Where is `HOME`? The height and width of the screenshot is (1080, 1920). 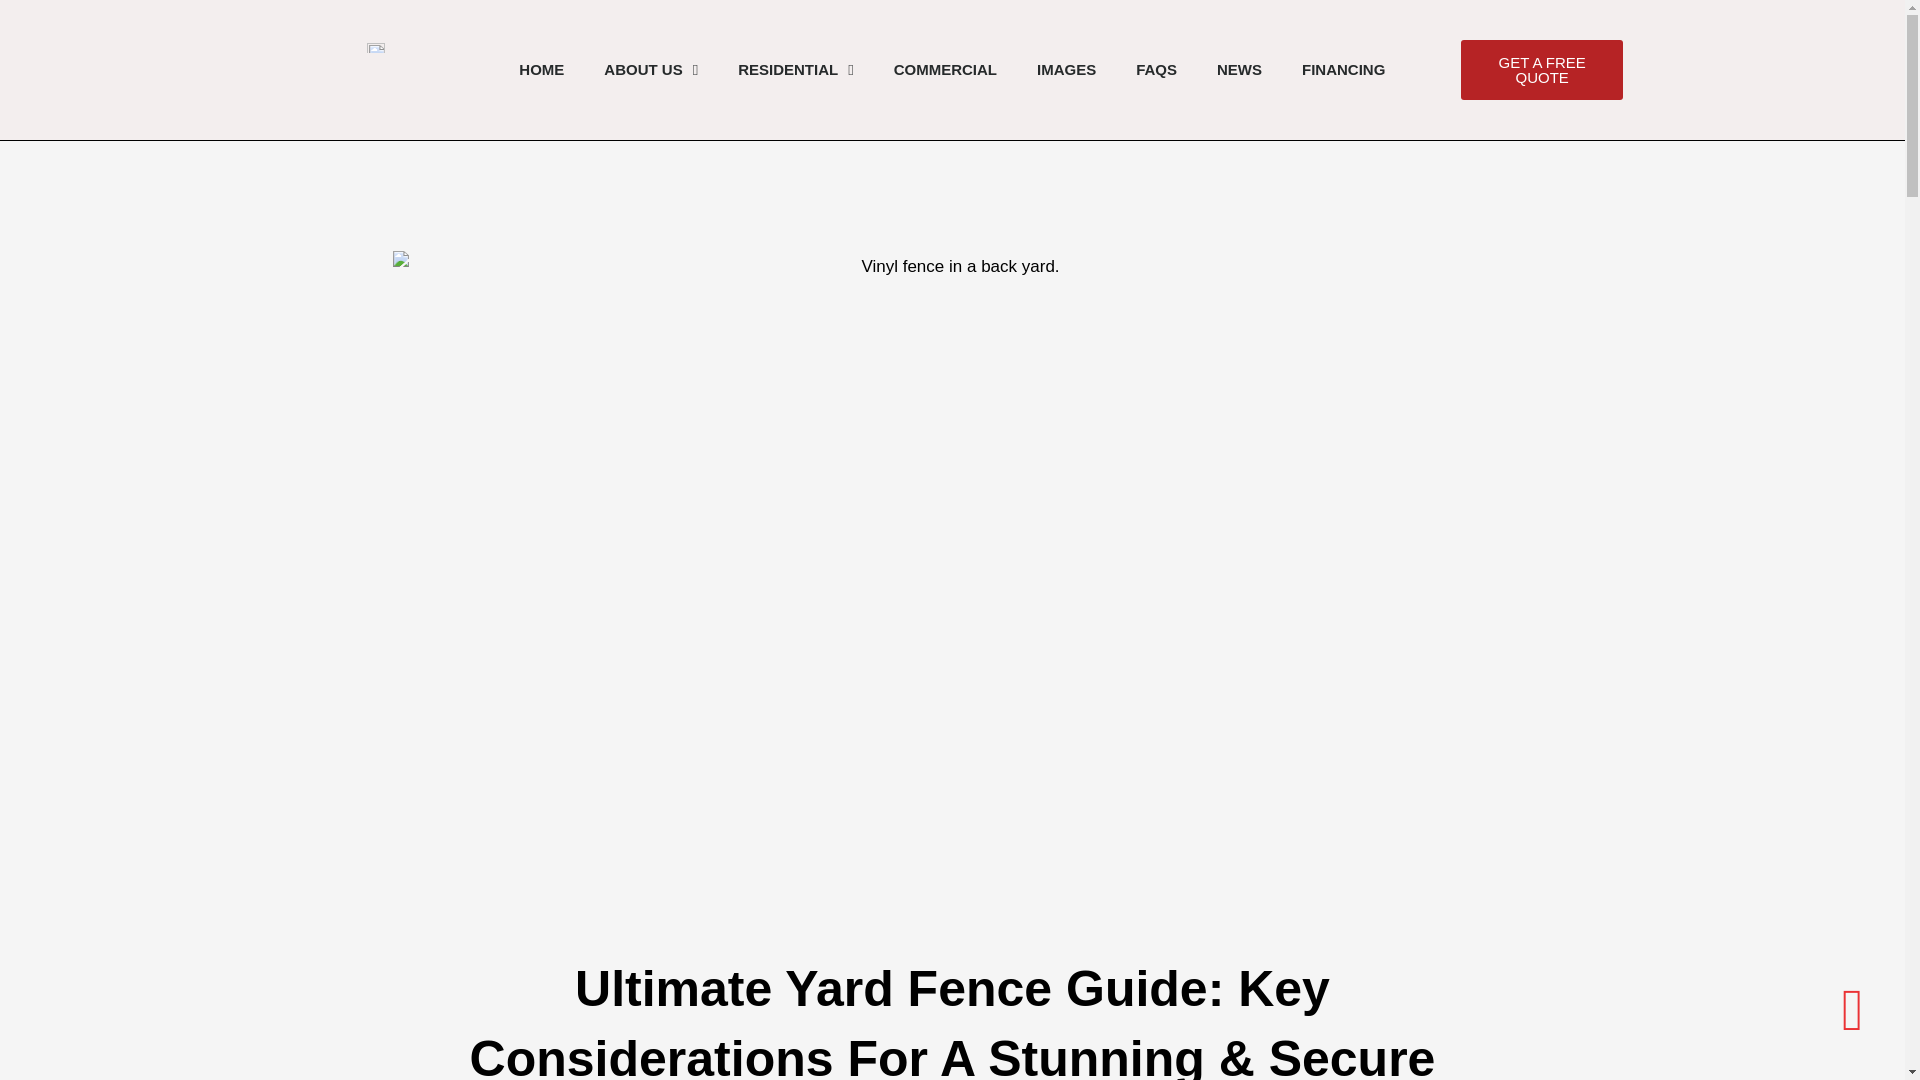
HOME is located at coordinates (541, 70).